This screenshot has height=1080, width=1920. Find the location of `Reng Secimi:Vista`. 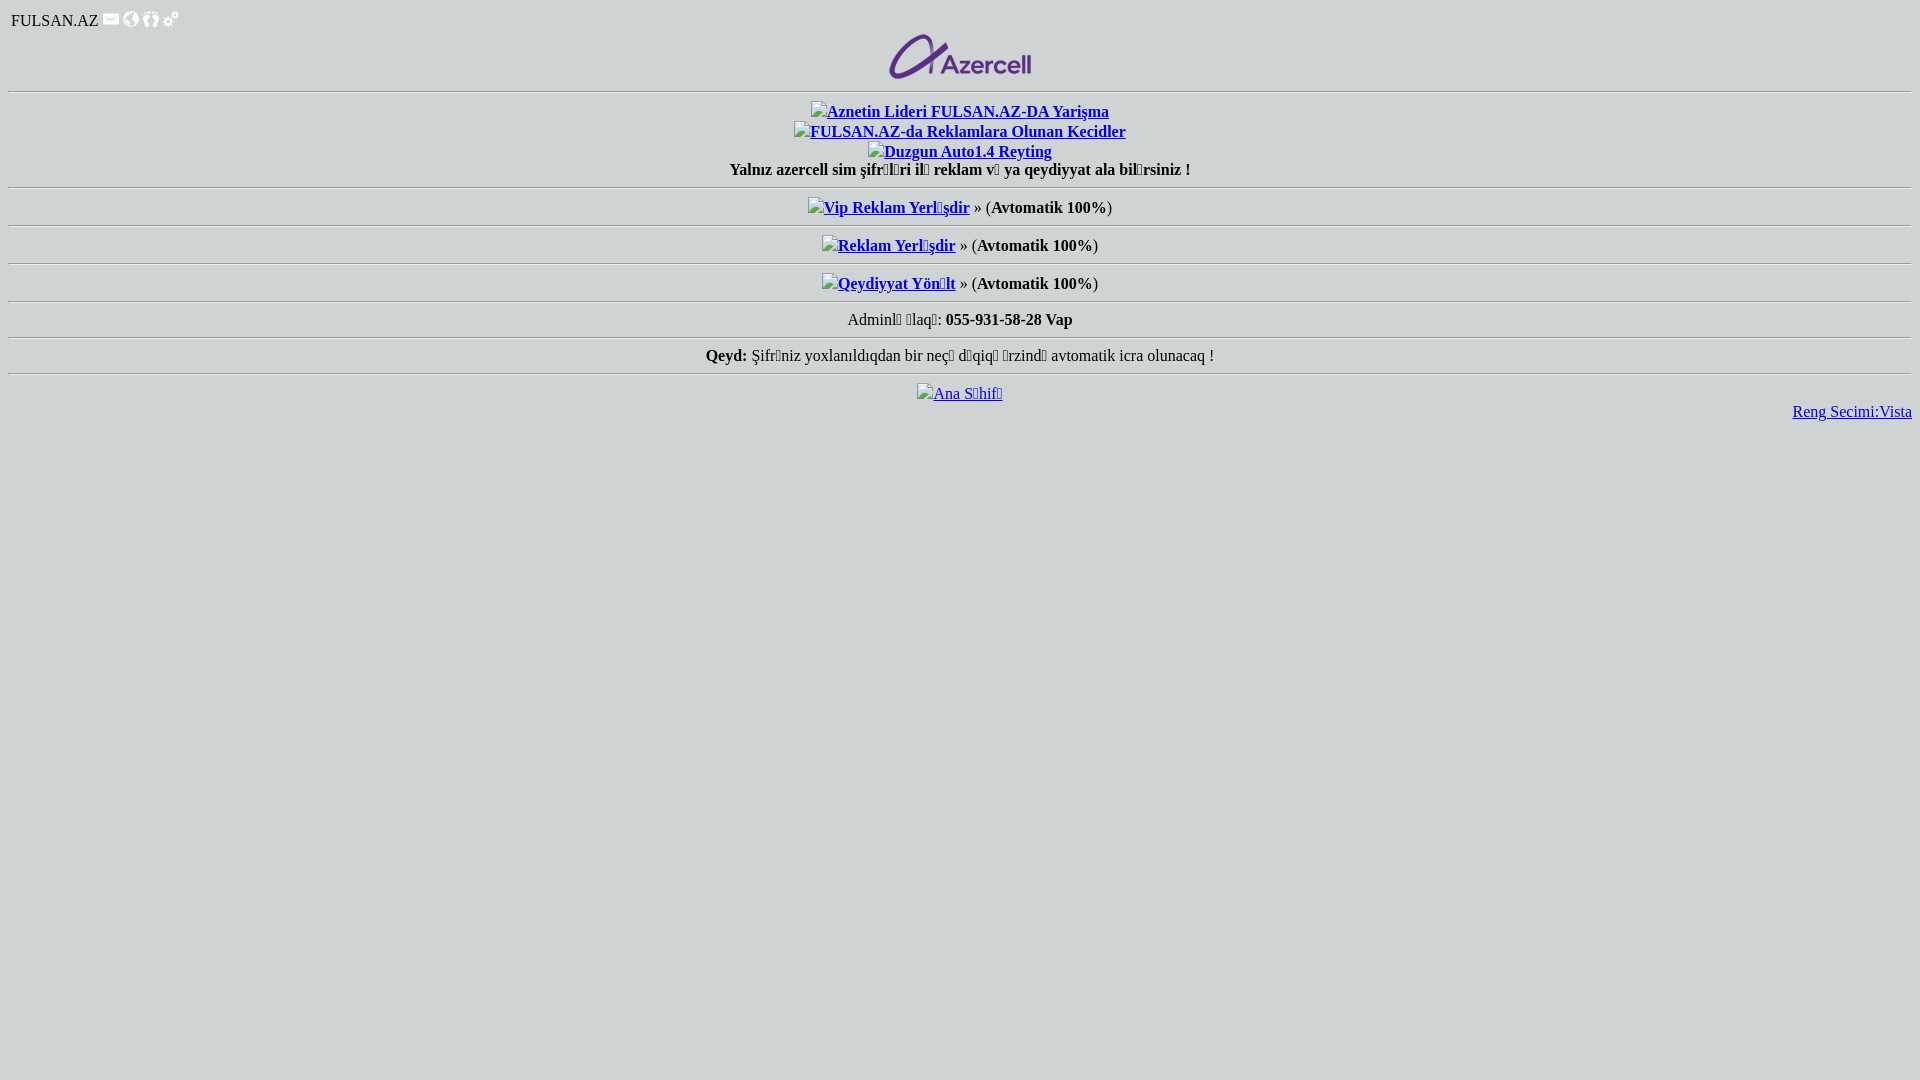

Reng Secimi:Vista is located at coordinates (1852, 412).